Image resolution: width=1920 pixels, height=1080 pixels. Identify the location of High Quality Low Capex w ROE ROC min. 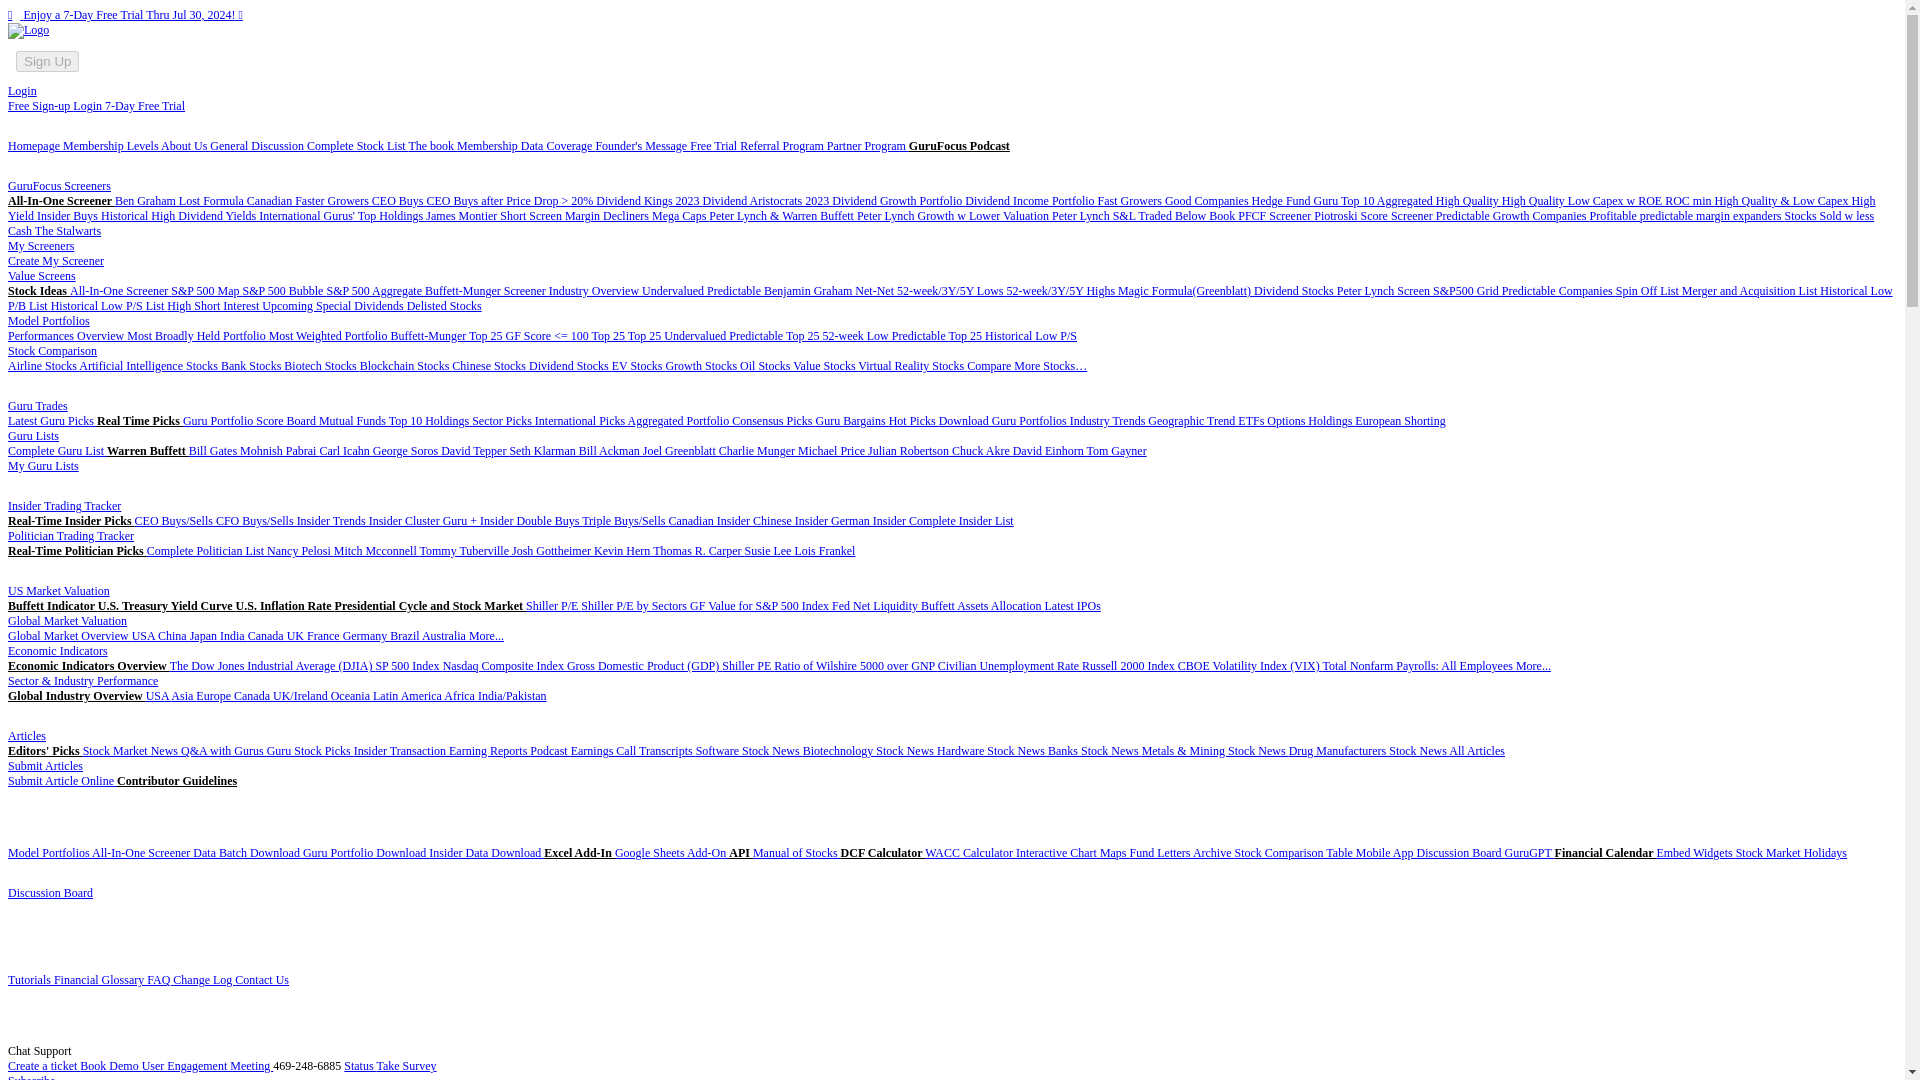
(1608, 201).